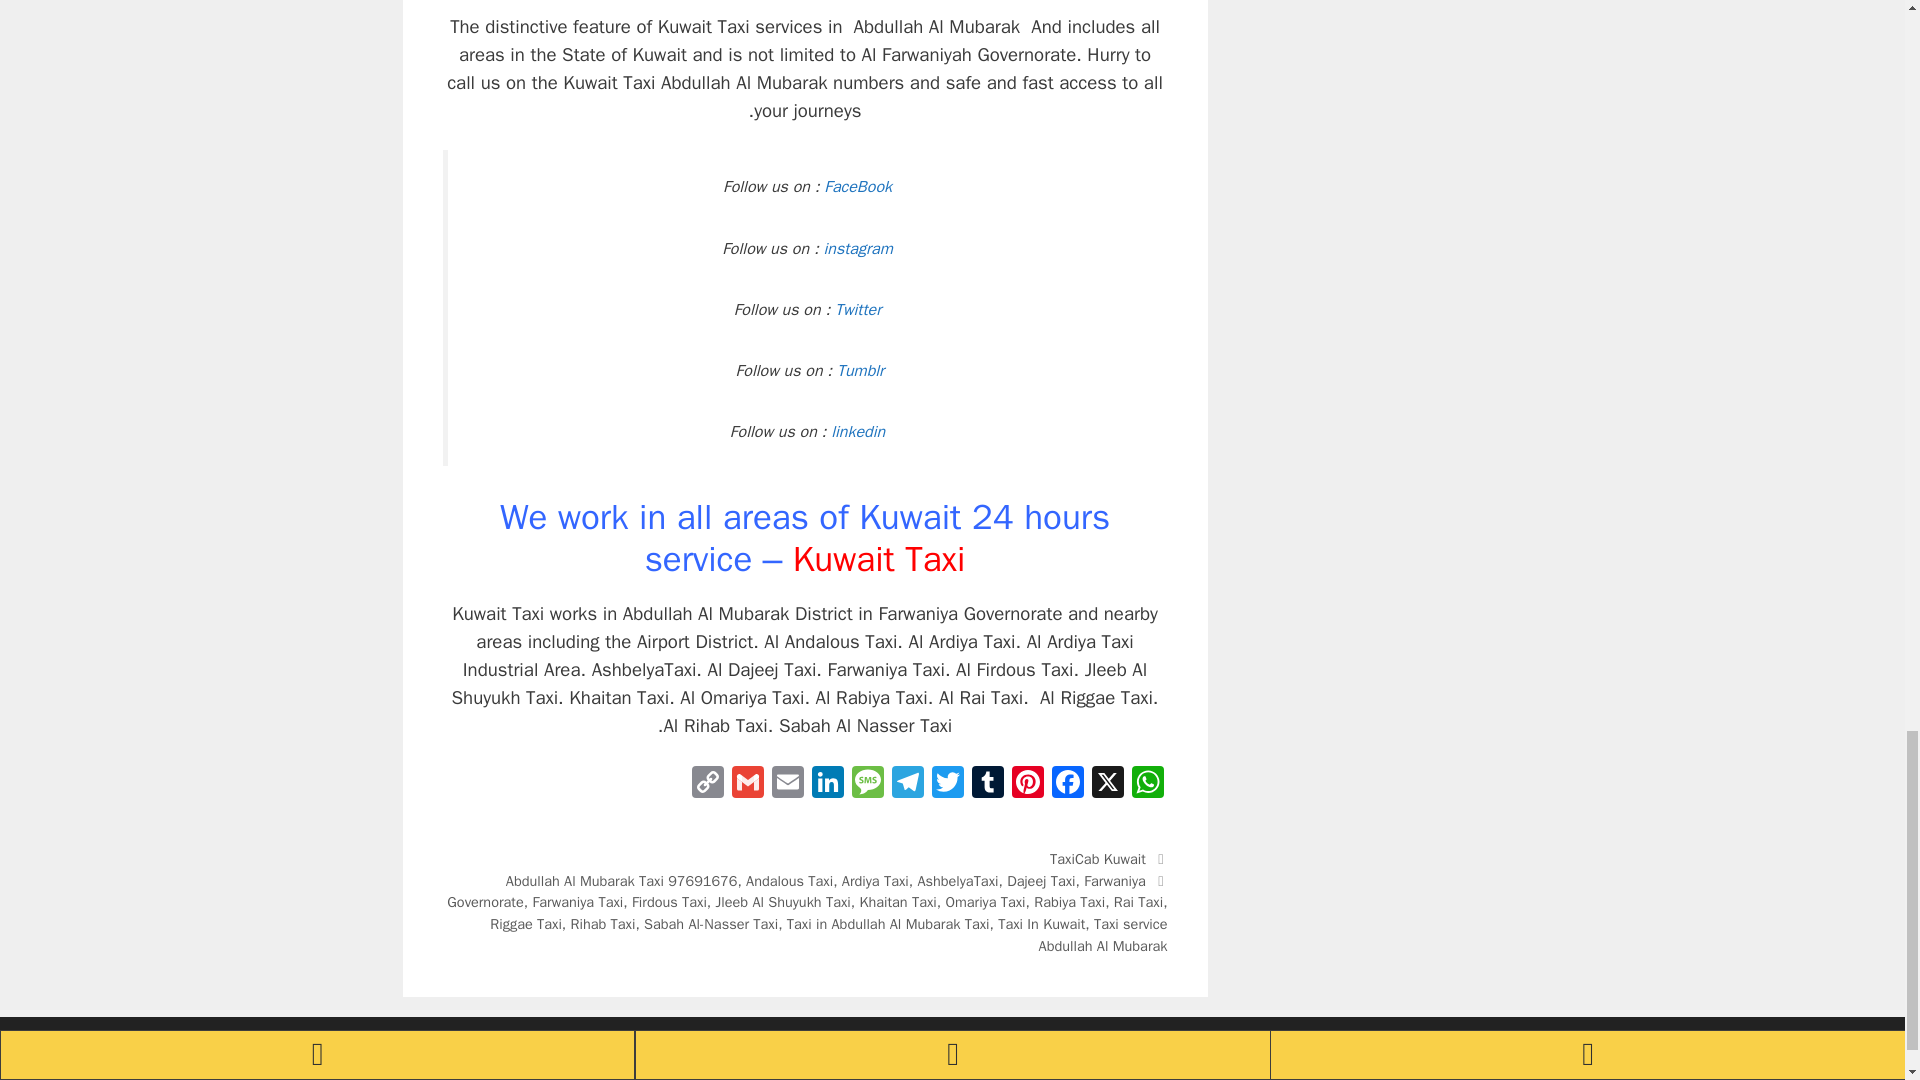 This screenshot has width=1920, height=1080. What do you see at coordinates (868, 784) in the screenshot?
I see `Message` at bounding box center [868, 784].